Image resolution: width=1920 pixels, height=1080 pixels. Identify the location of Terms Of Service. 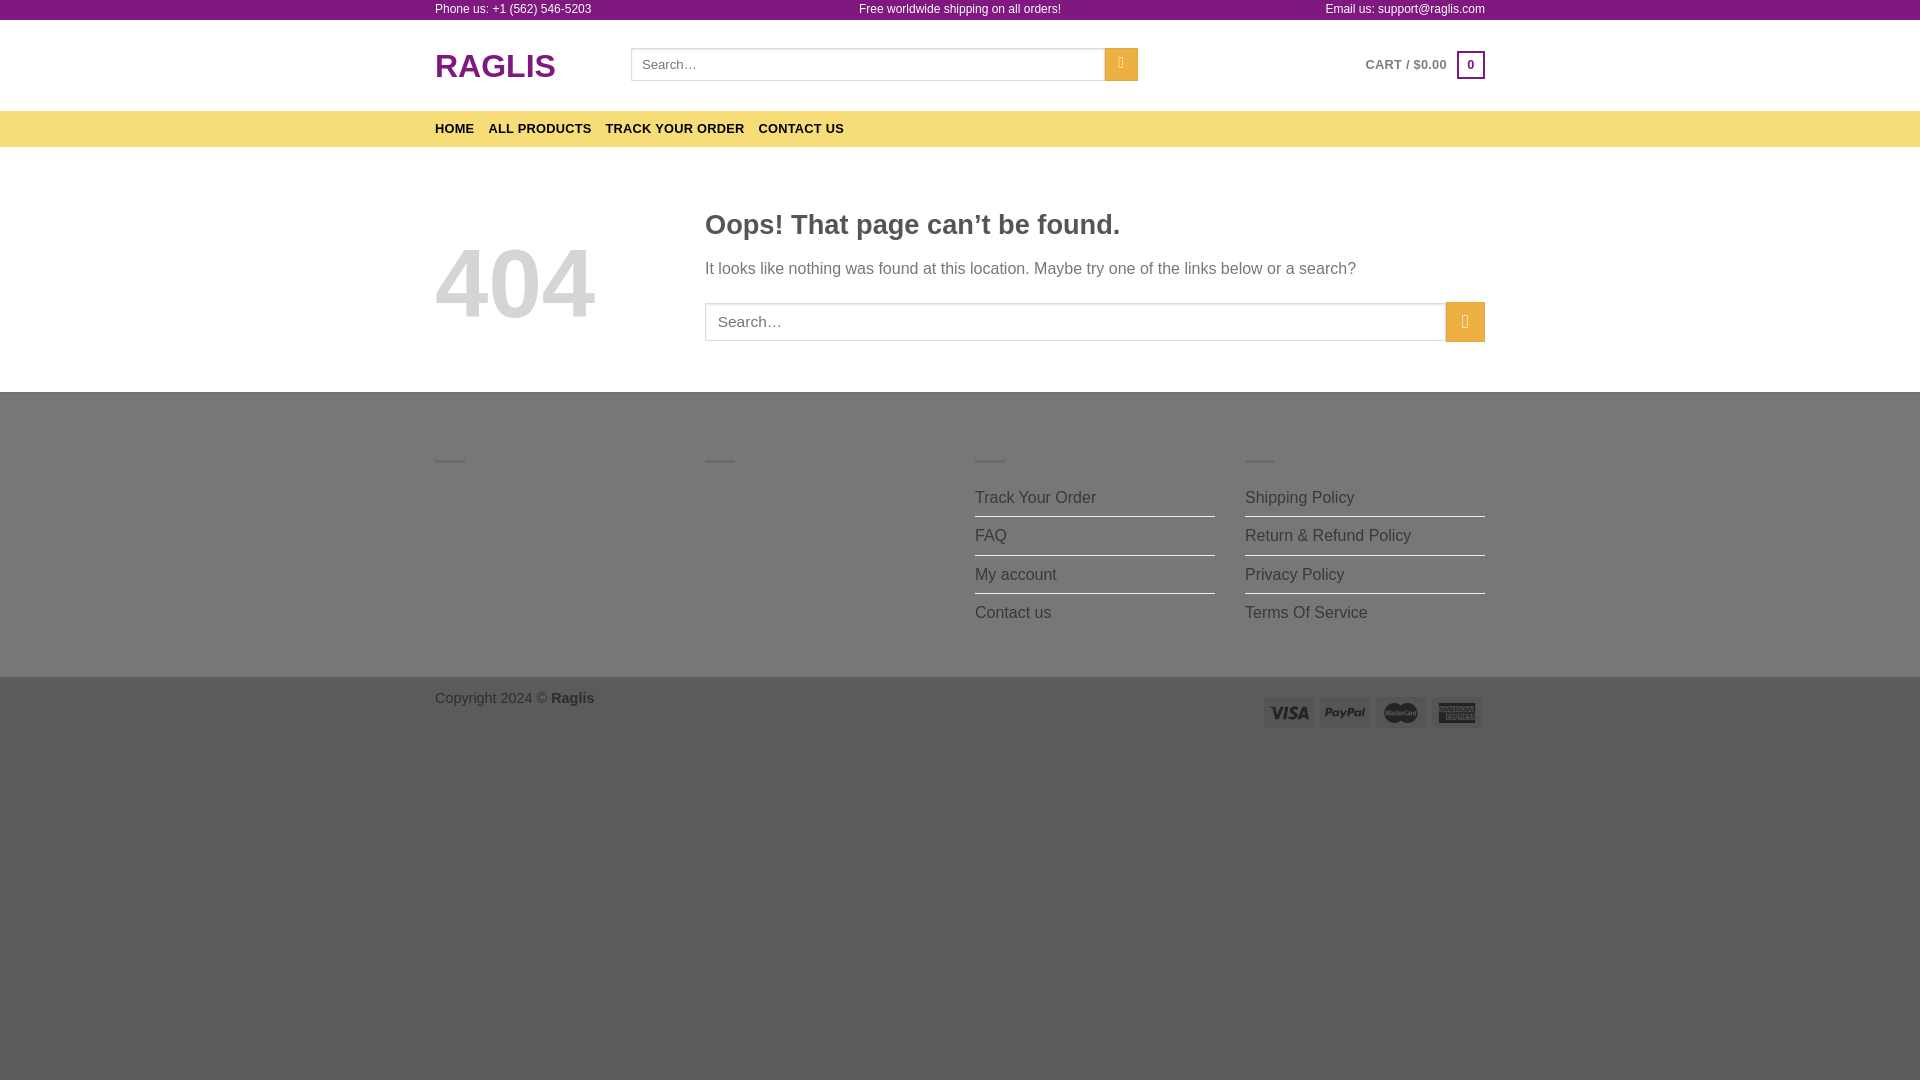
(1306, 612).